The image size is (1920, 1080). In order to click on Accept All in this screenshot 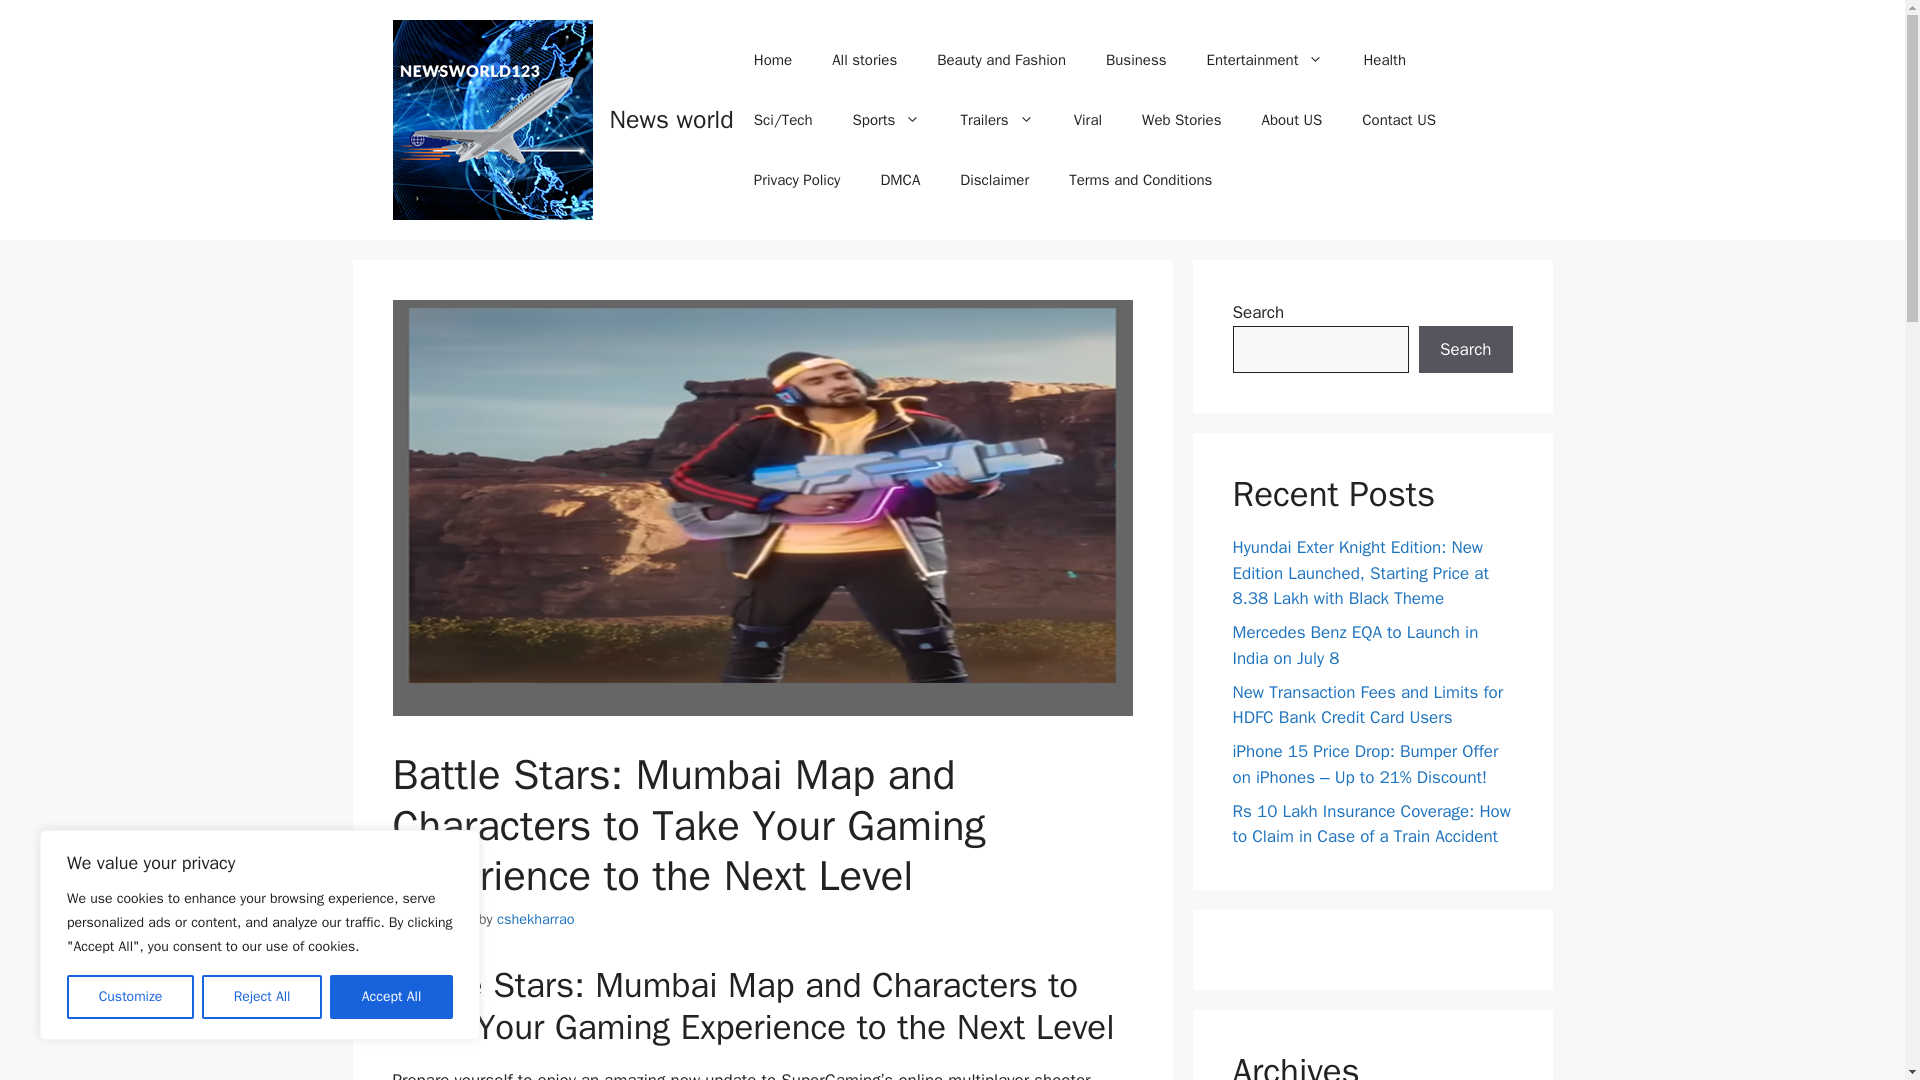, I will do `click(392, 997)`.